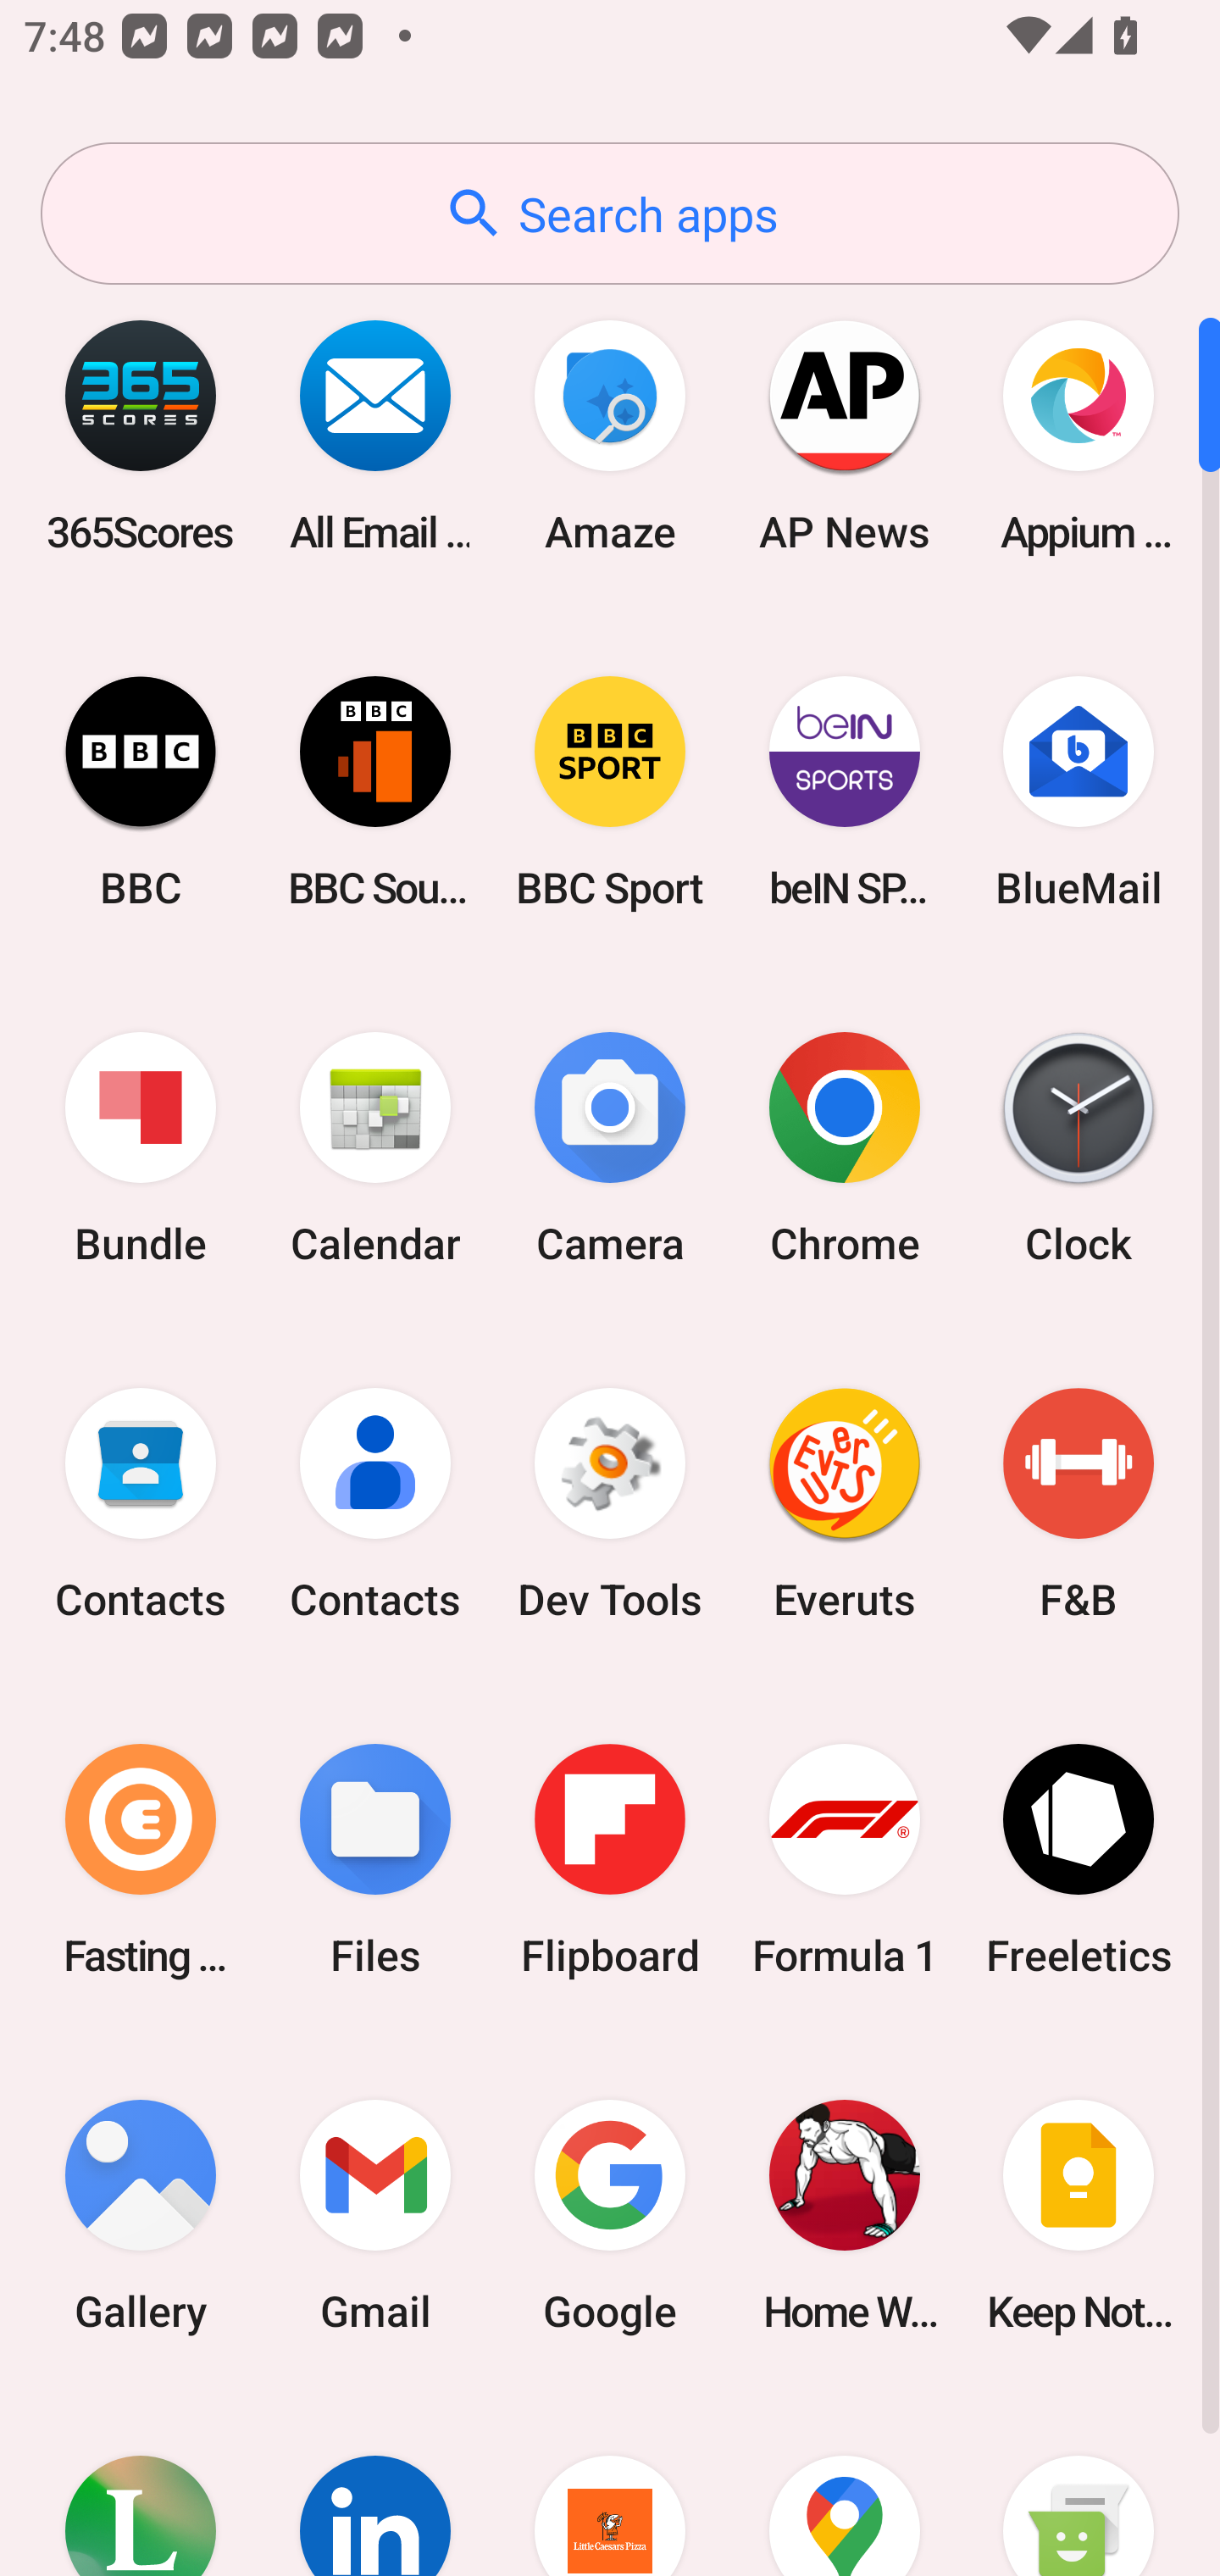  Describe the element at coordinates (375, 2484) in the screenshot. I see `LinkedIn` at that location.